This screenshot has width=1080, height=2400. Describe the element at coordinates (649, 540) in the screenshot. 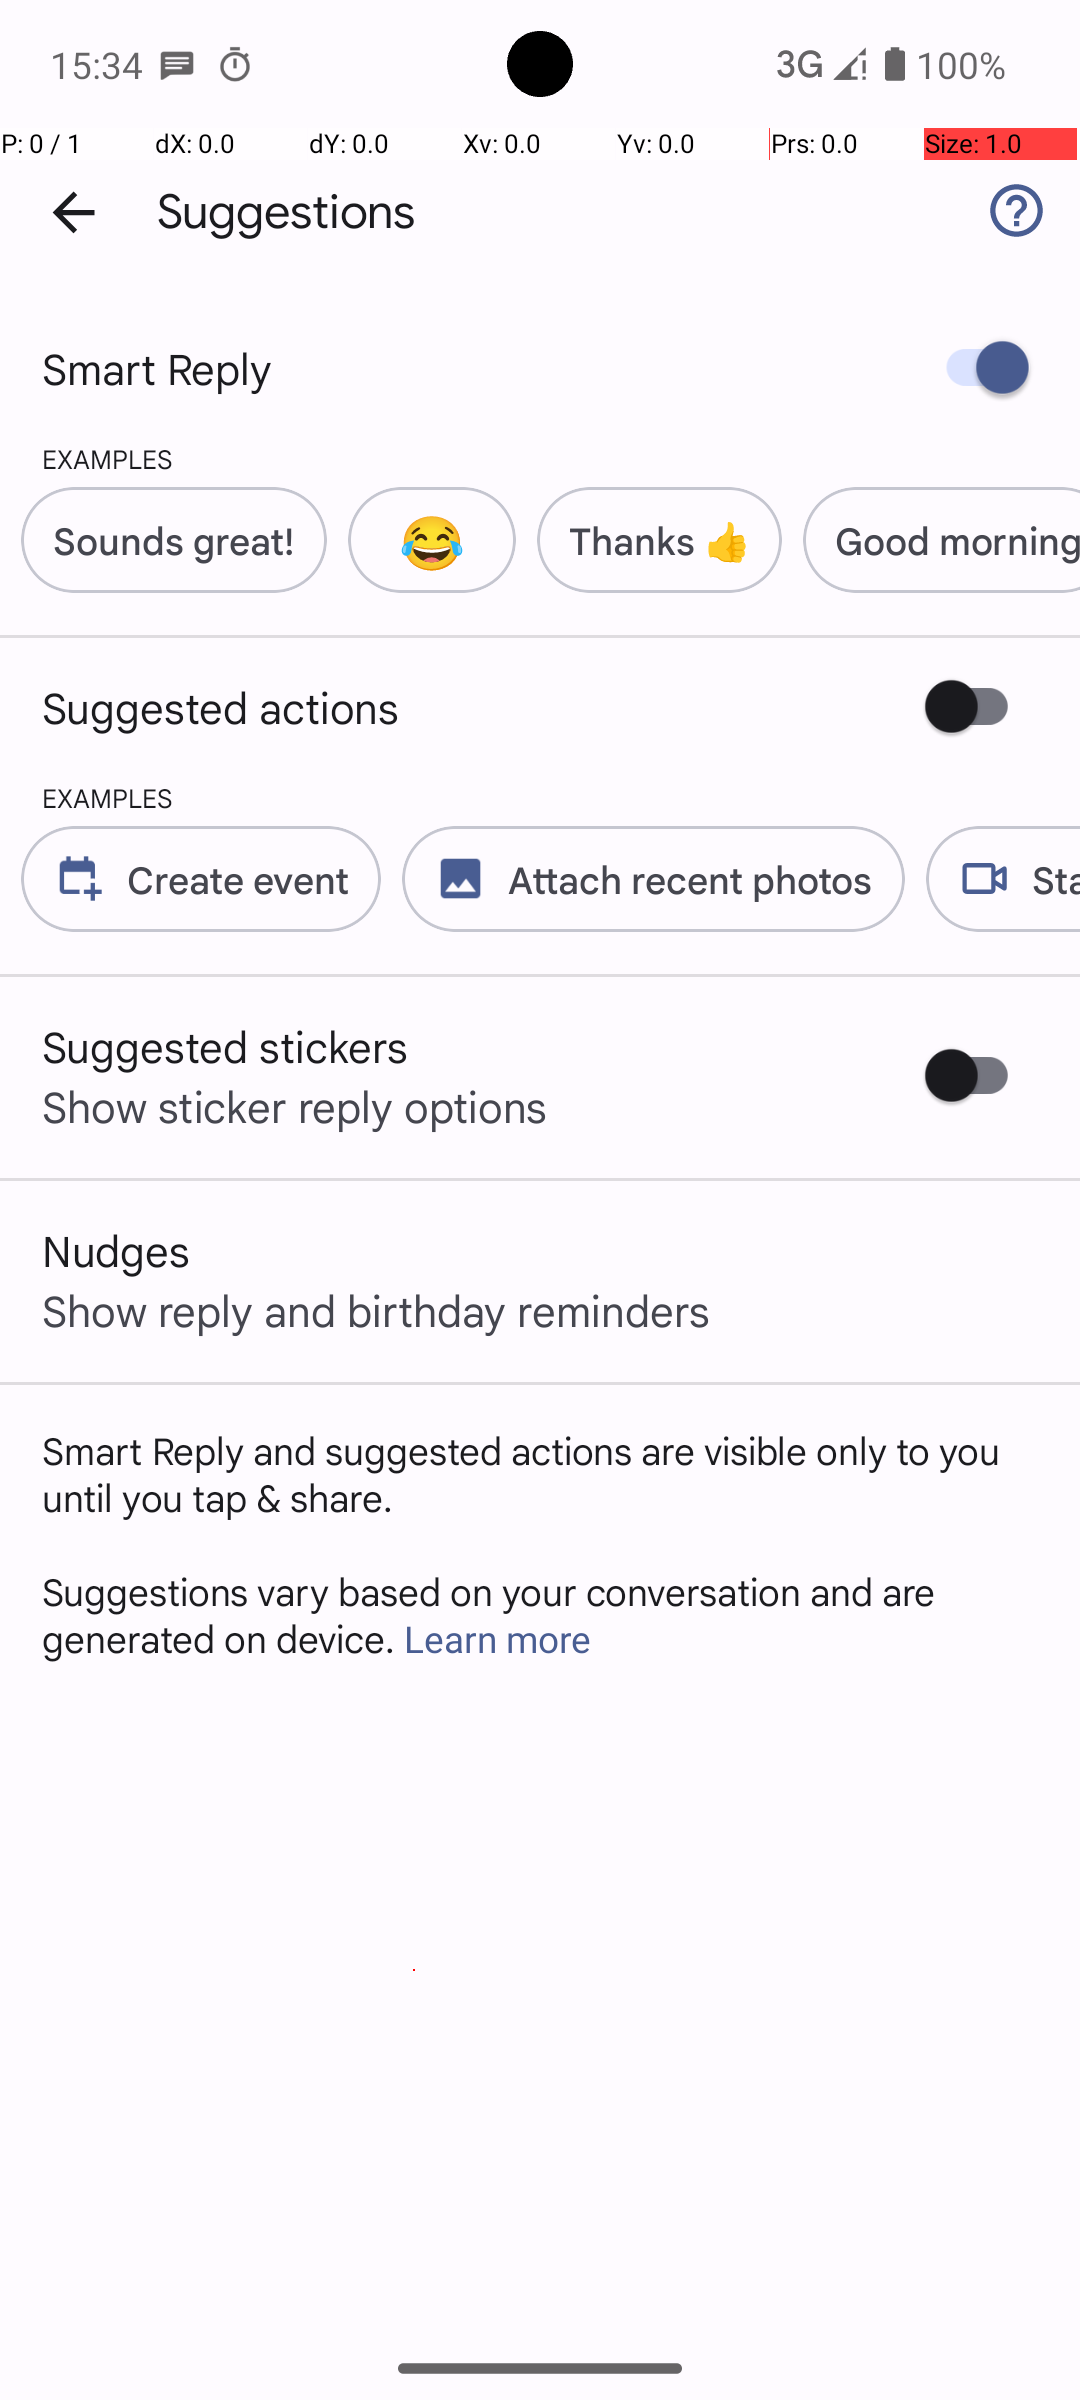

I see `Suggested reply: Thanks 👍` at that location.